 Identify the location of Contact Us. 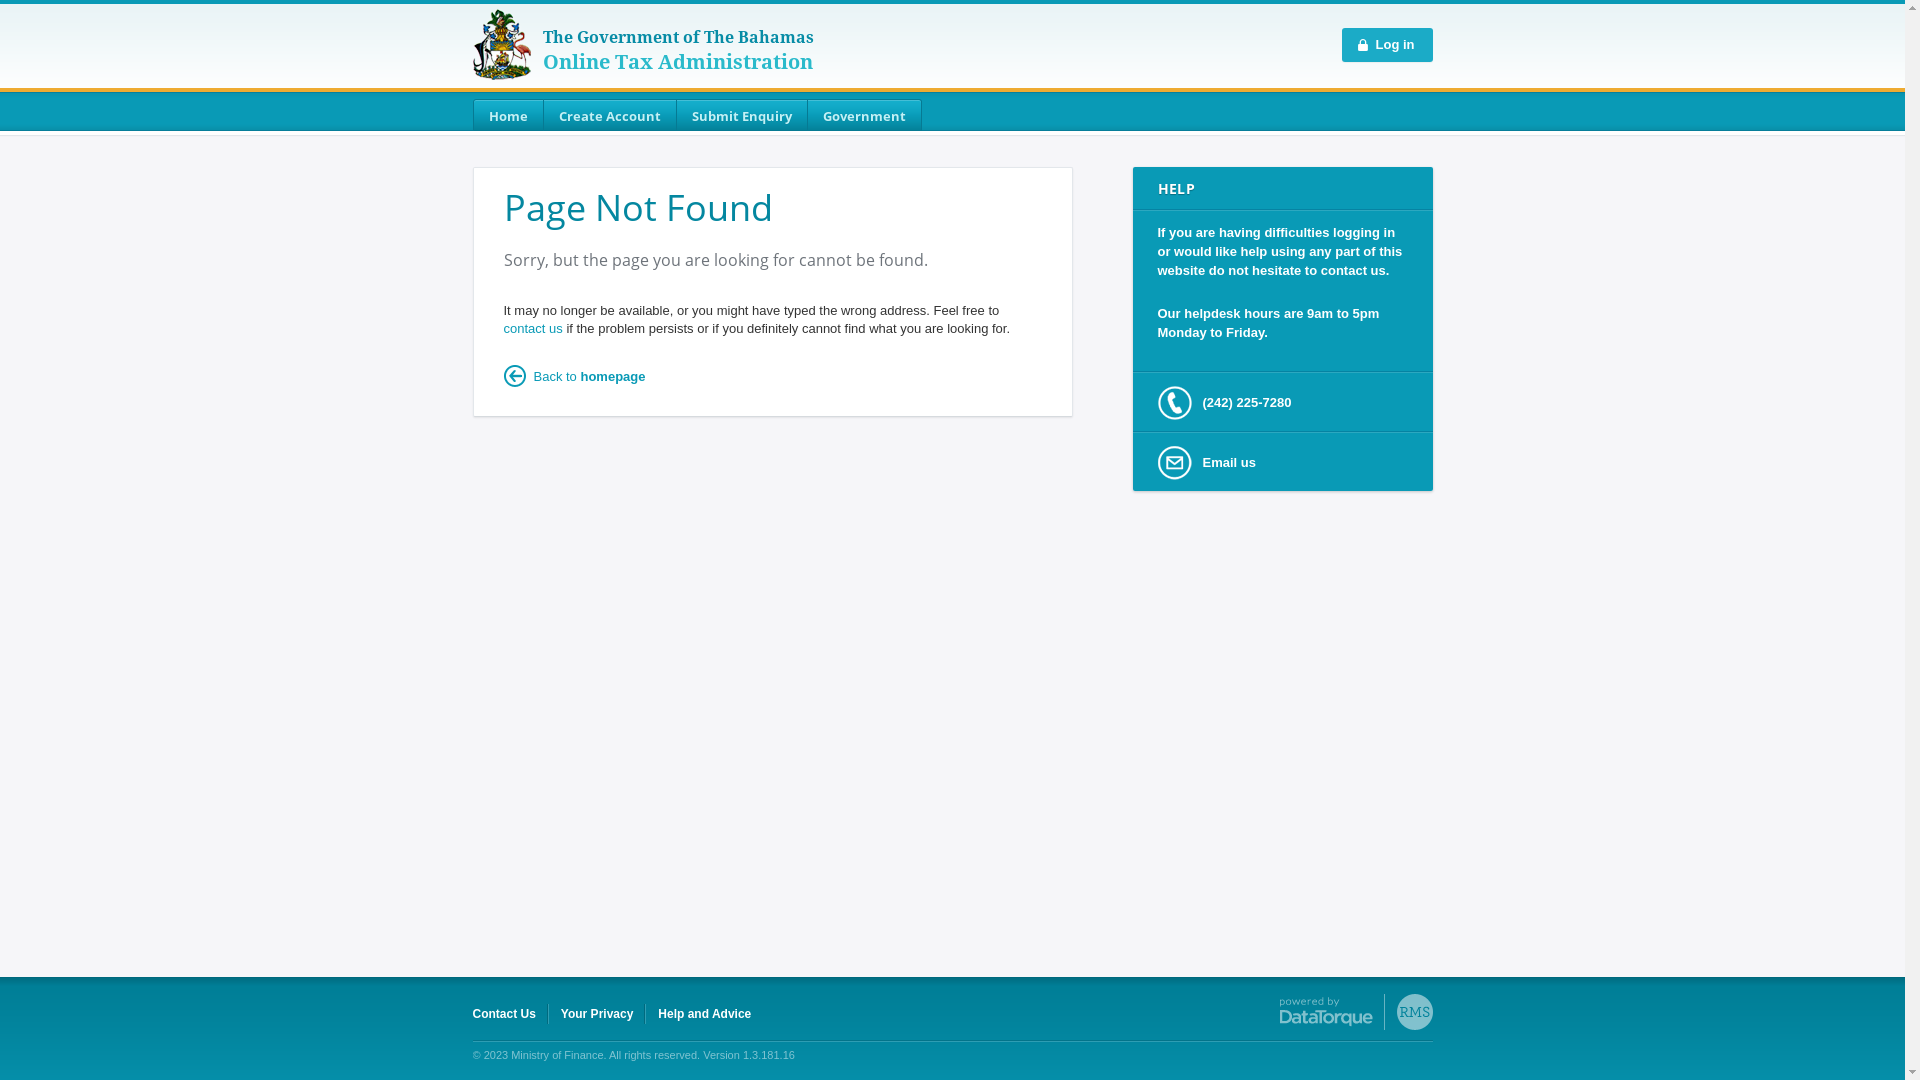
(504, 1014).